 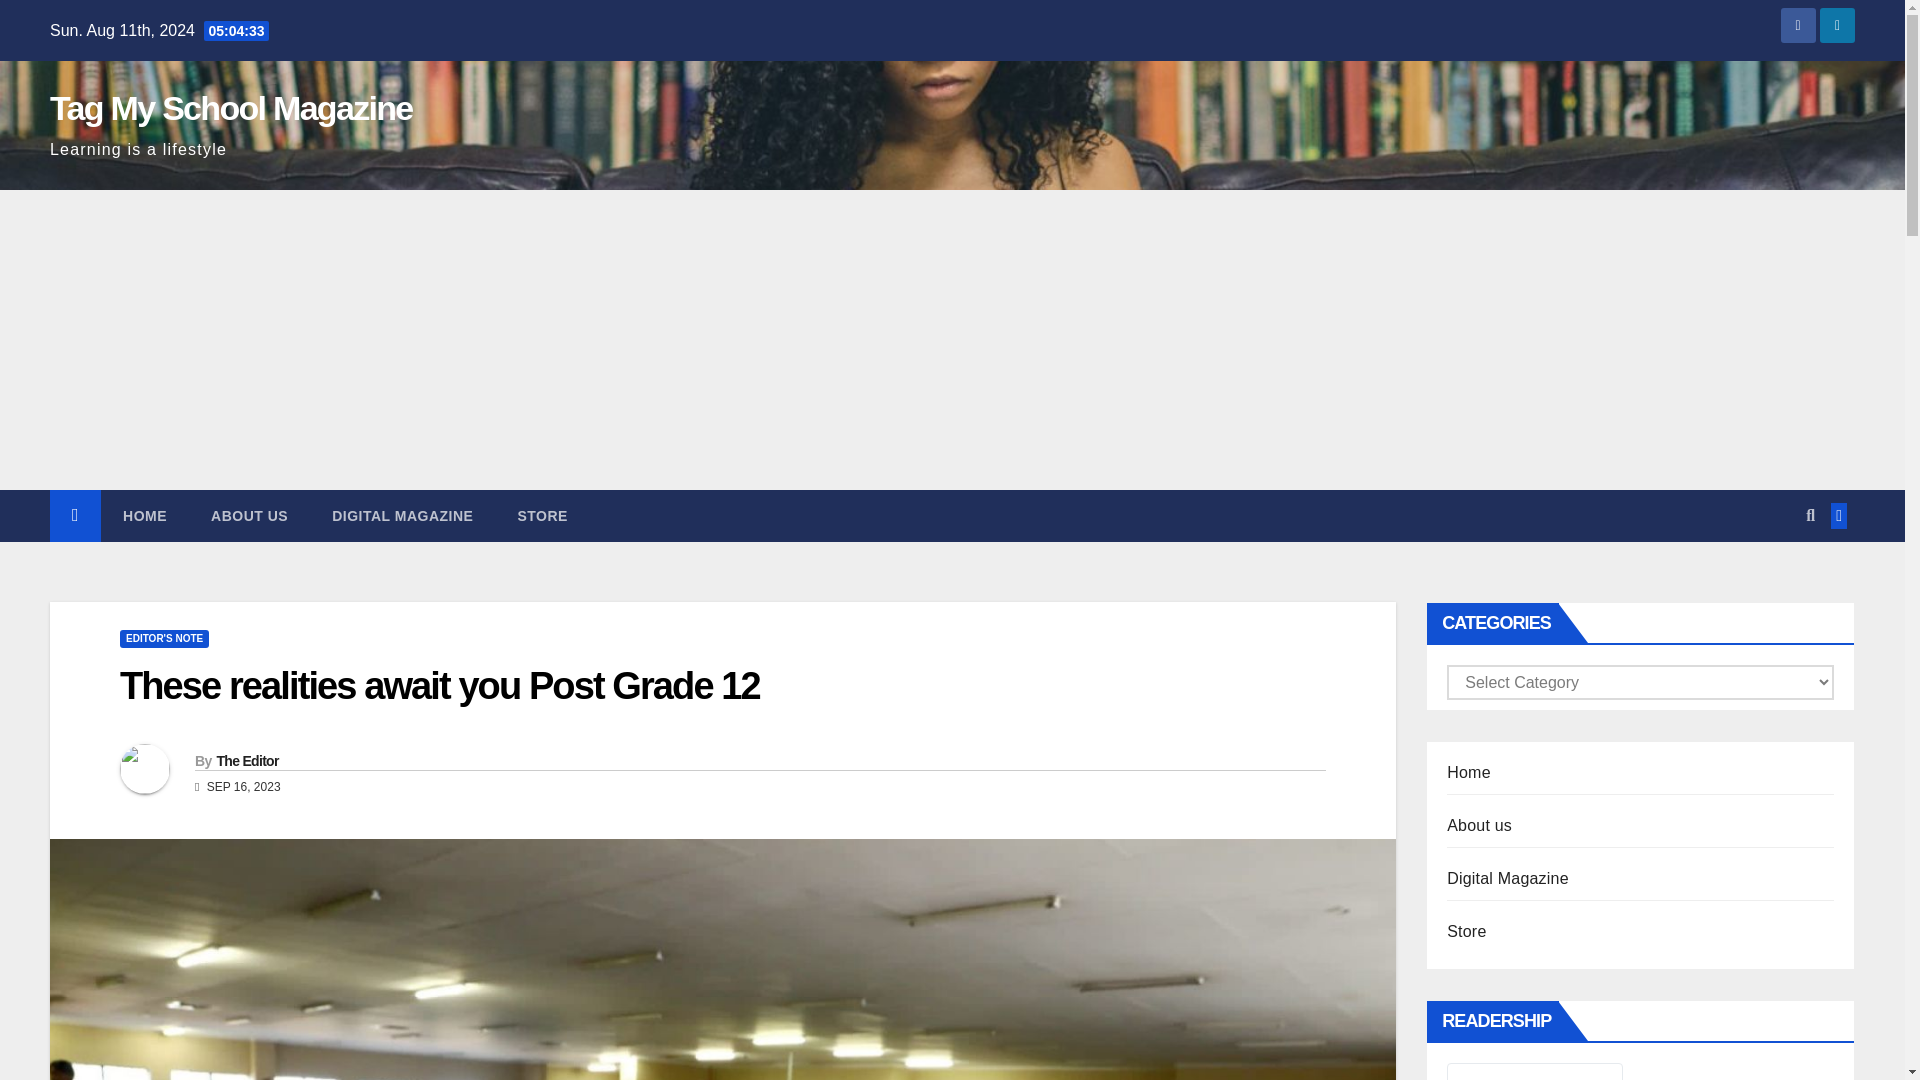 I want to click on Tag My School Magazine, so click(x=230, y=108).